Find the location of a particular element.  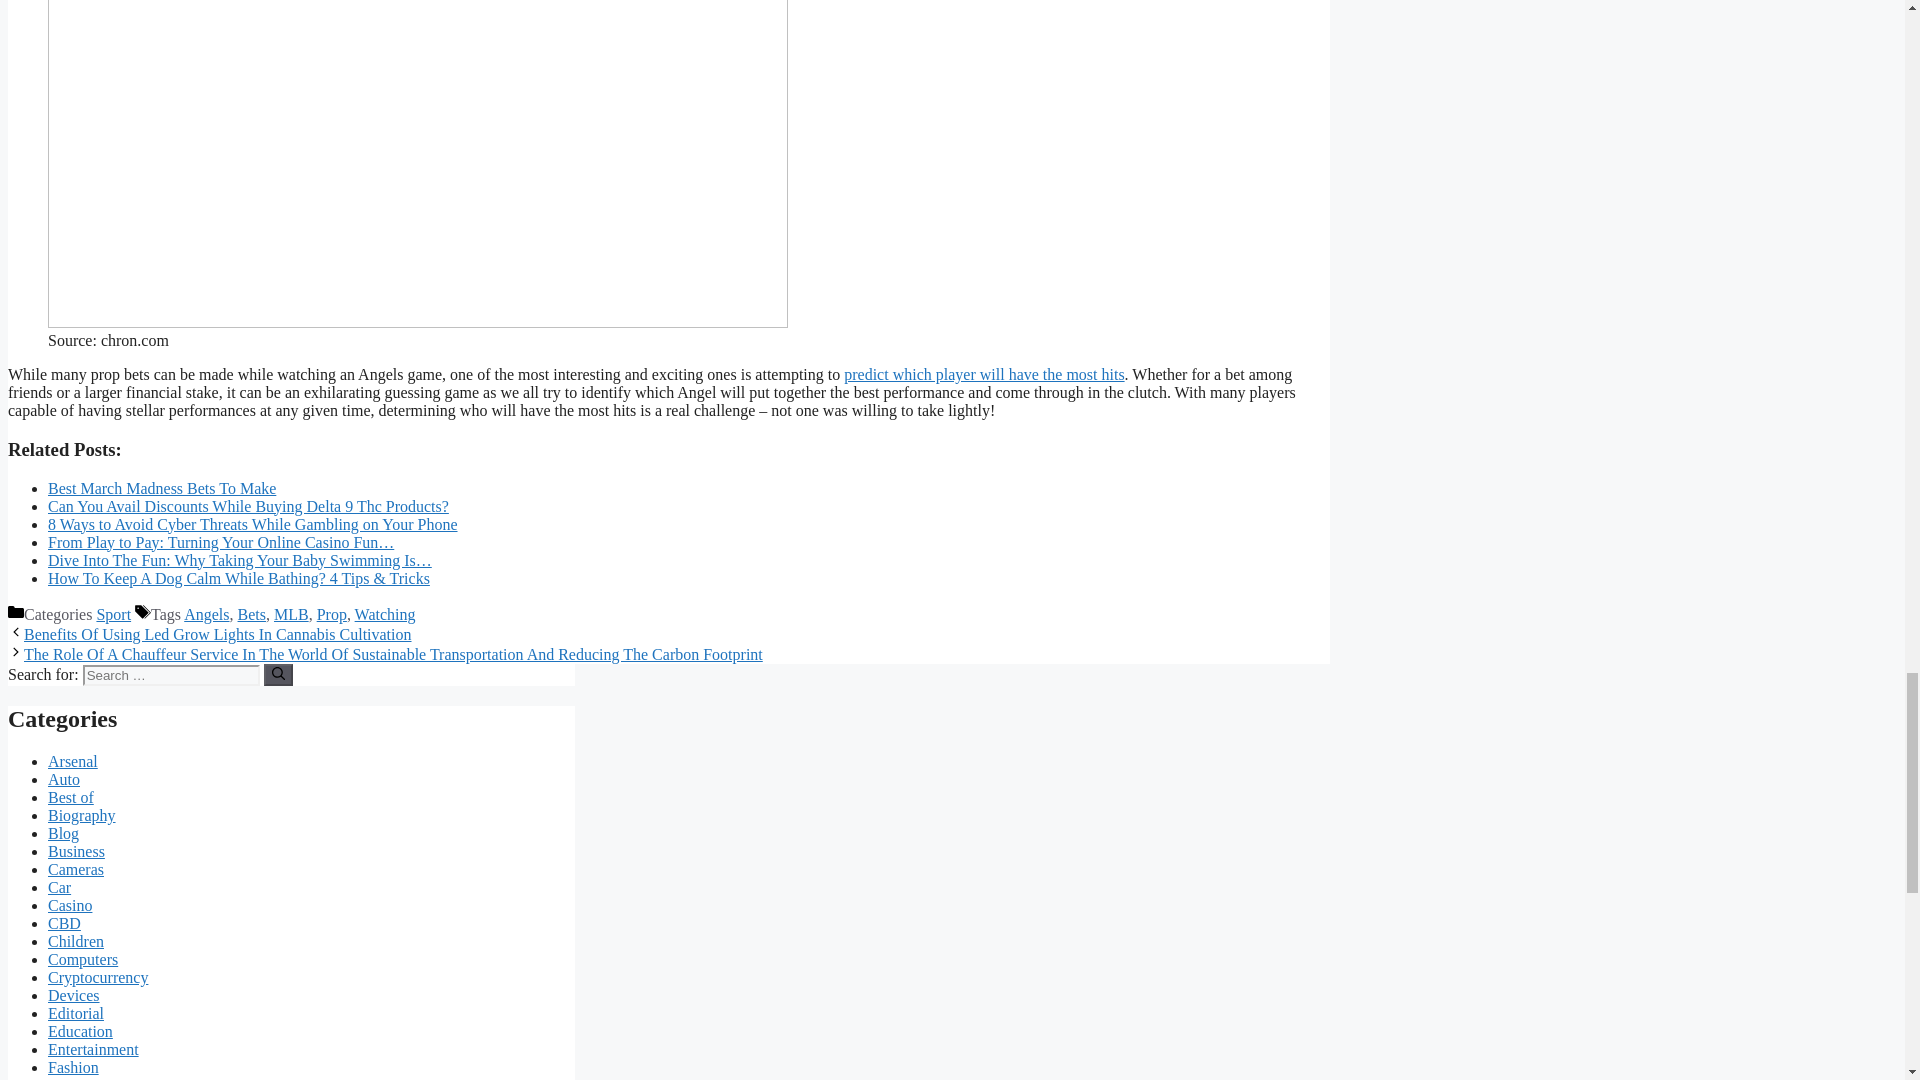

Best March Madness Bets To Make is located at coordinates (162, 488).